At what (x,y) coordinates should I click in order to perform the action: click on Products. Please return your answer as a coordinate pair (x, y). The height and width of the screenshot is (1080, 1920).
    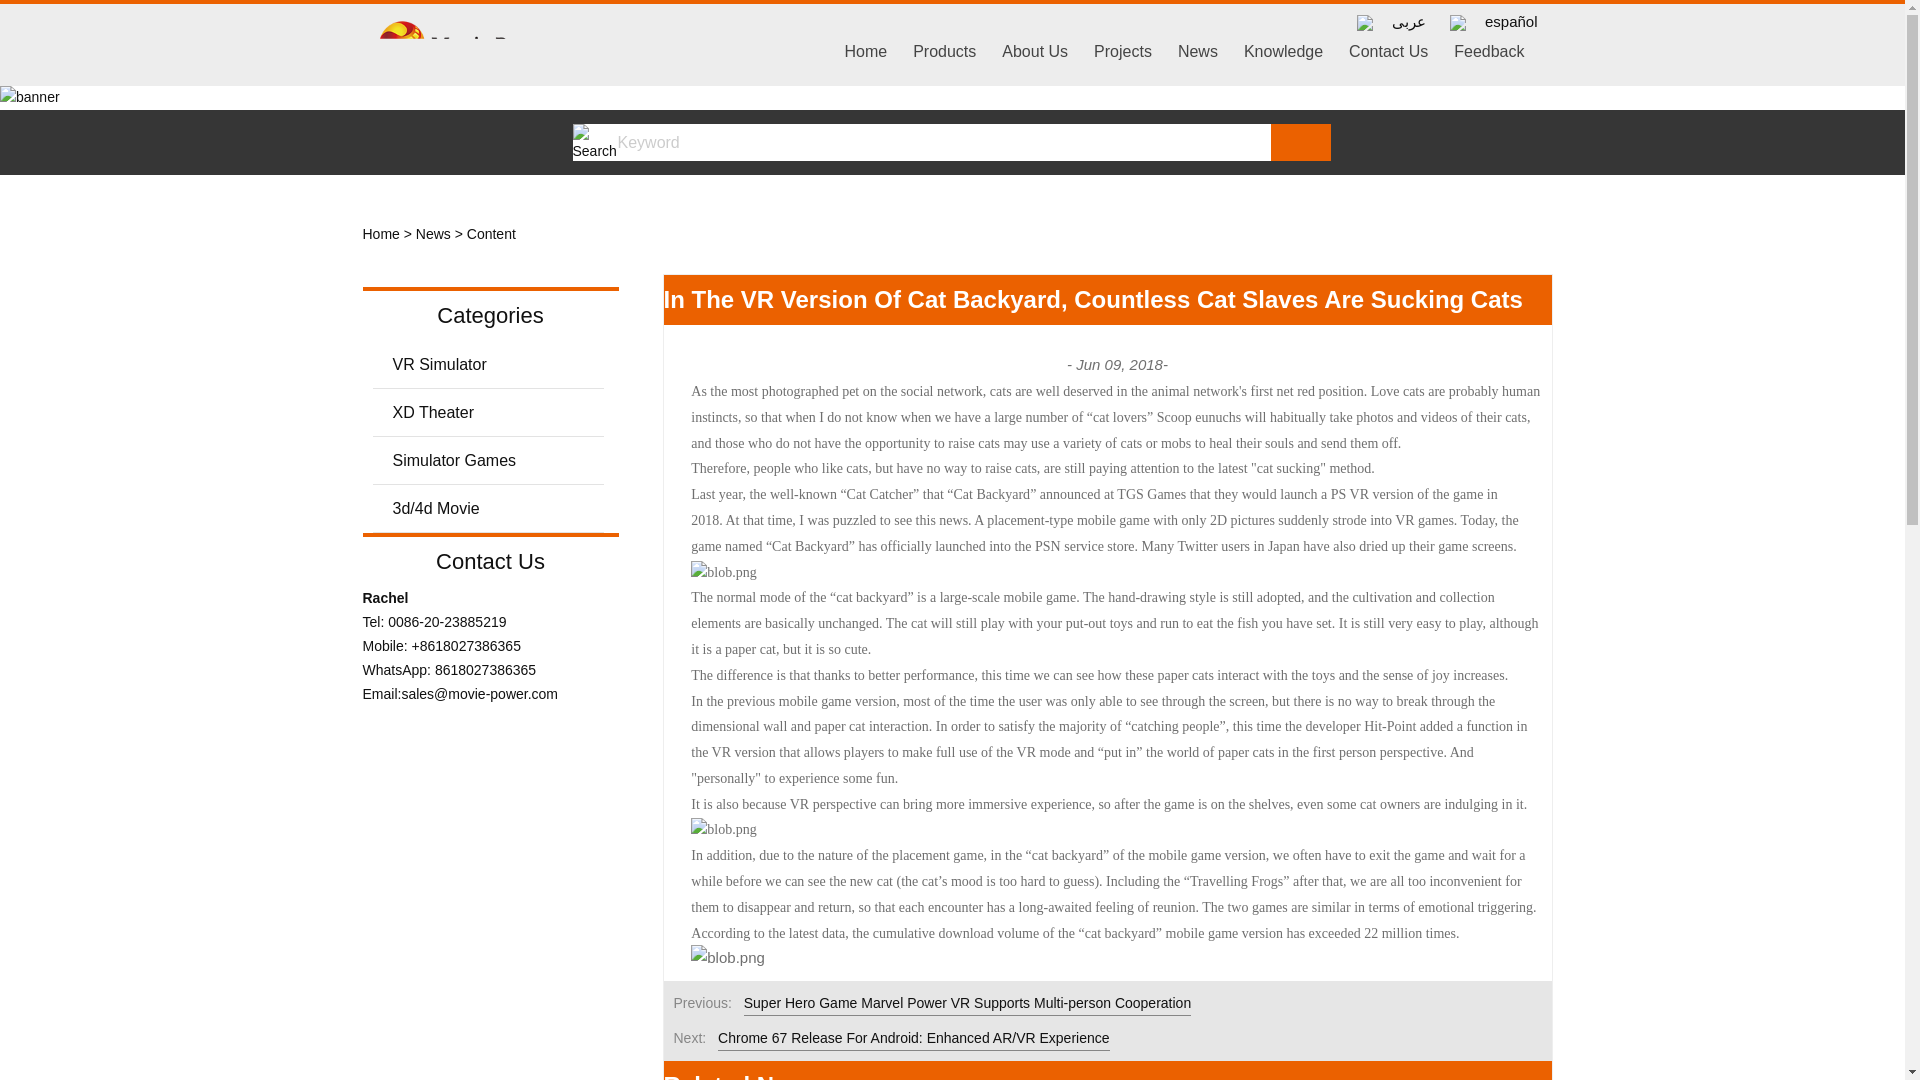
    Looking at the image, I should click on (944, 39).